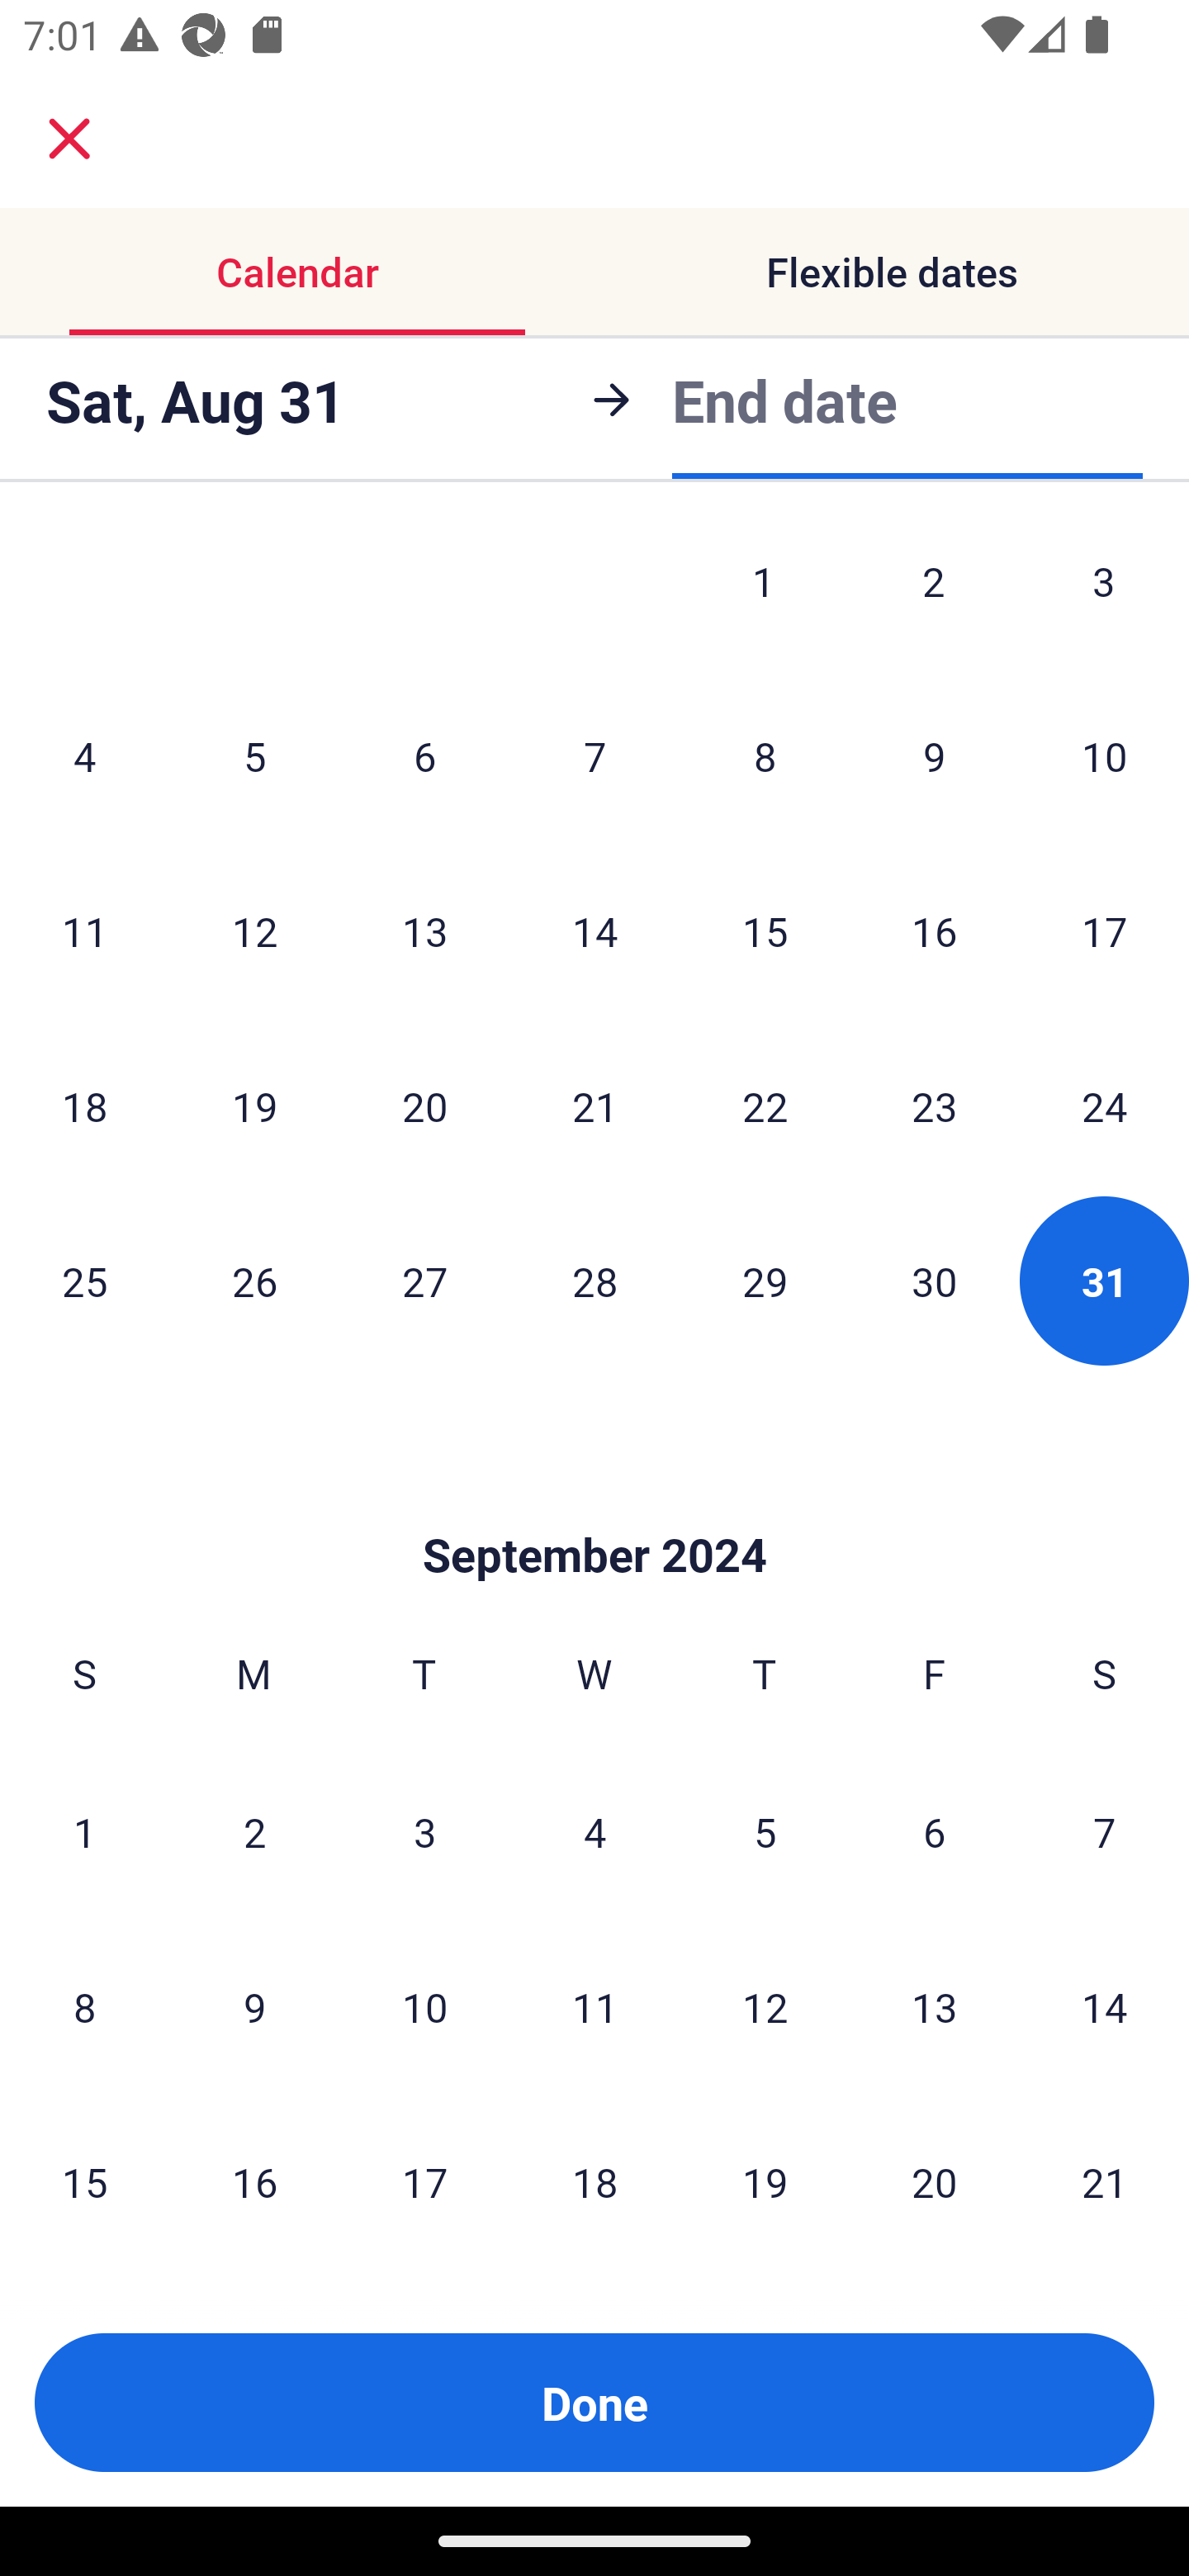 This screenshot has width=1189, height=2576. Describe the element at coordinates (934, 596) in the screenshot. I see `2 Friday, August 2, 2024` at that location.